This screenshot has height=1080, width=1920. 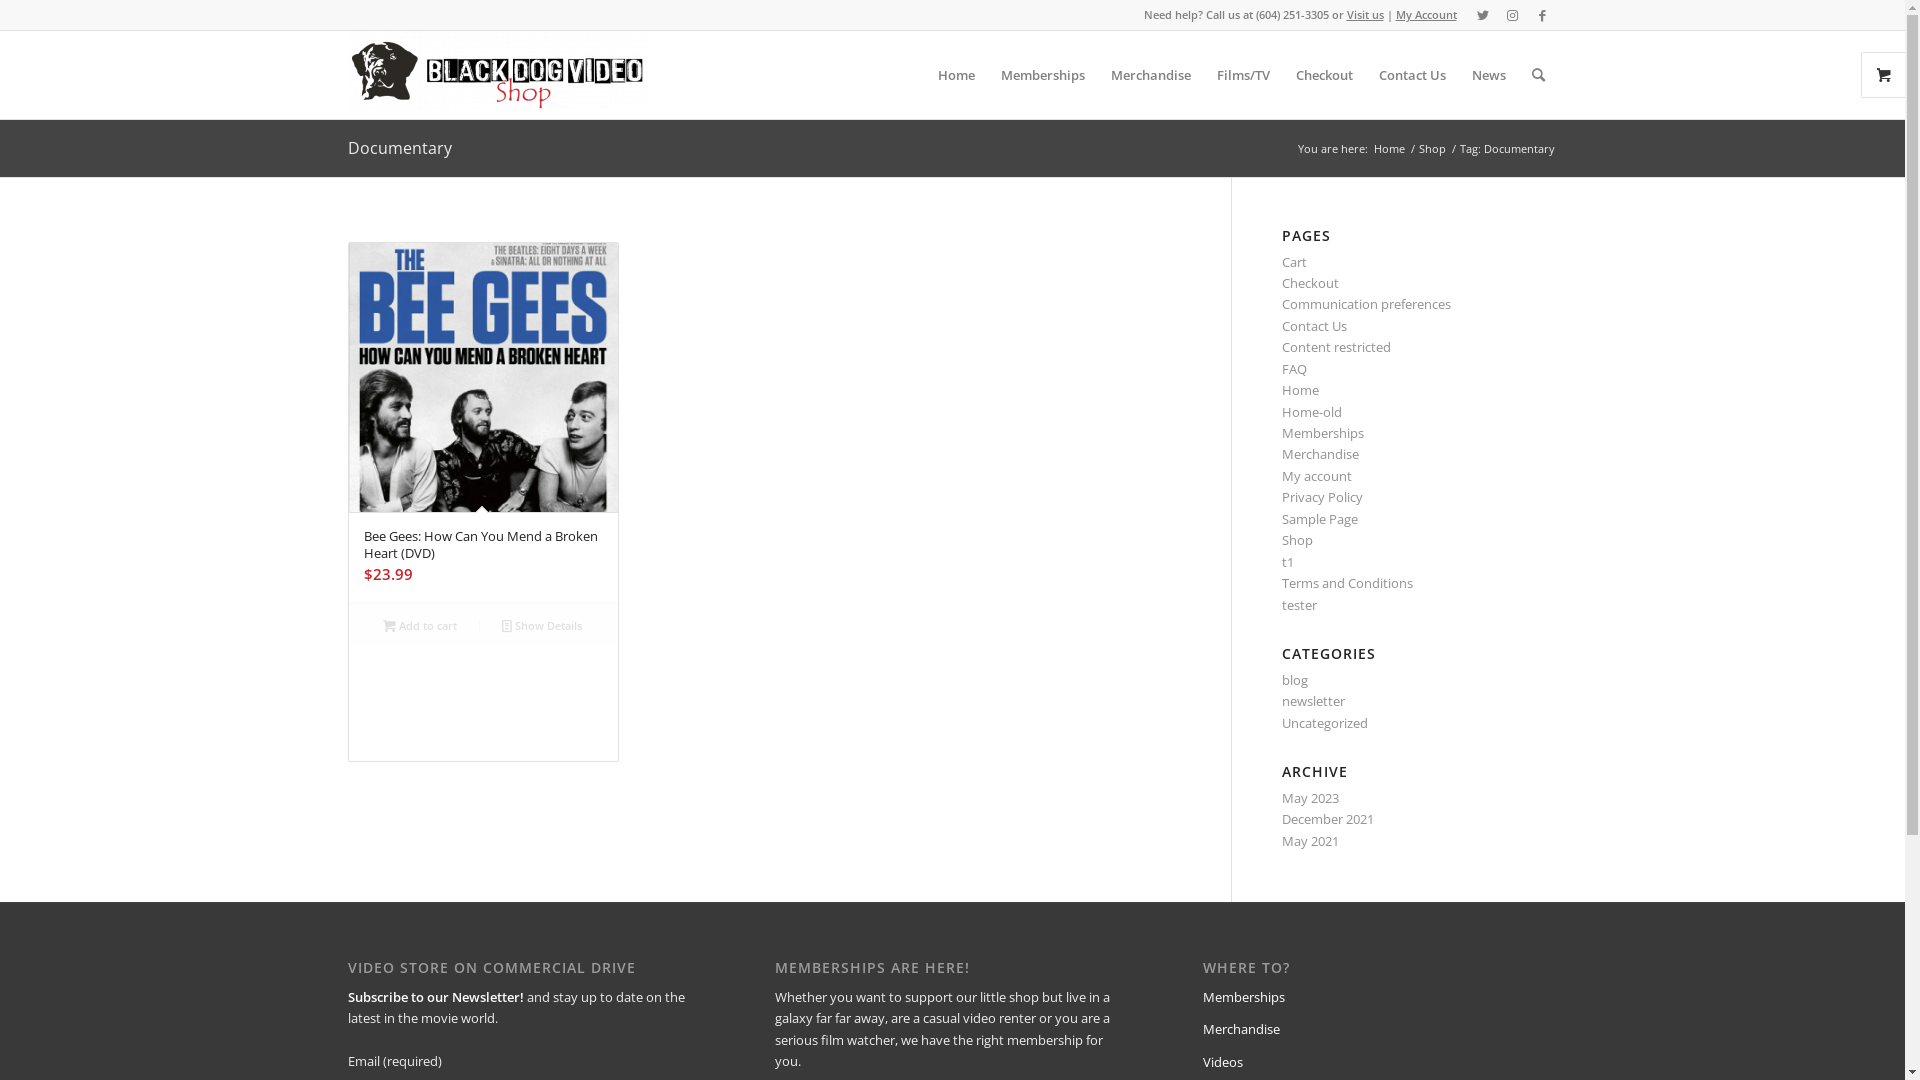 I want to click on Add to cart, so click(x=419, y=625).